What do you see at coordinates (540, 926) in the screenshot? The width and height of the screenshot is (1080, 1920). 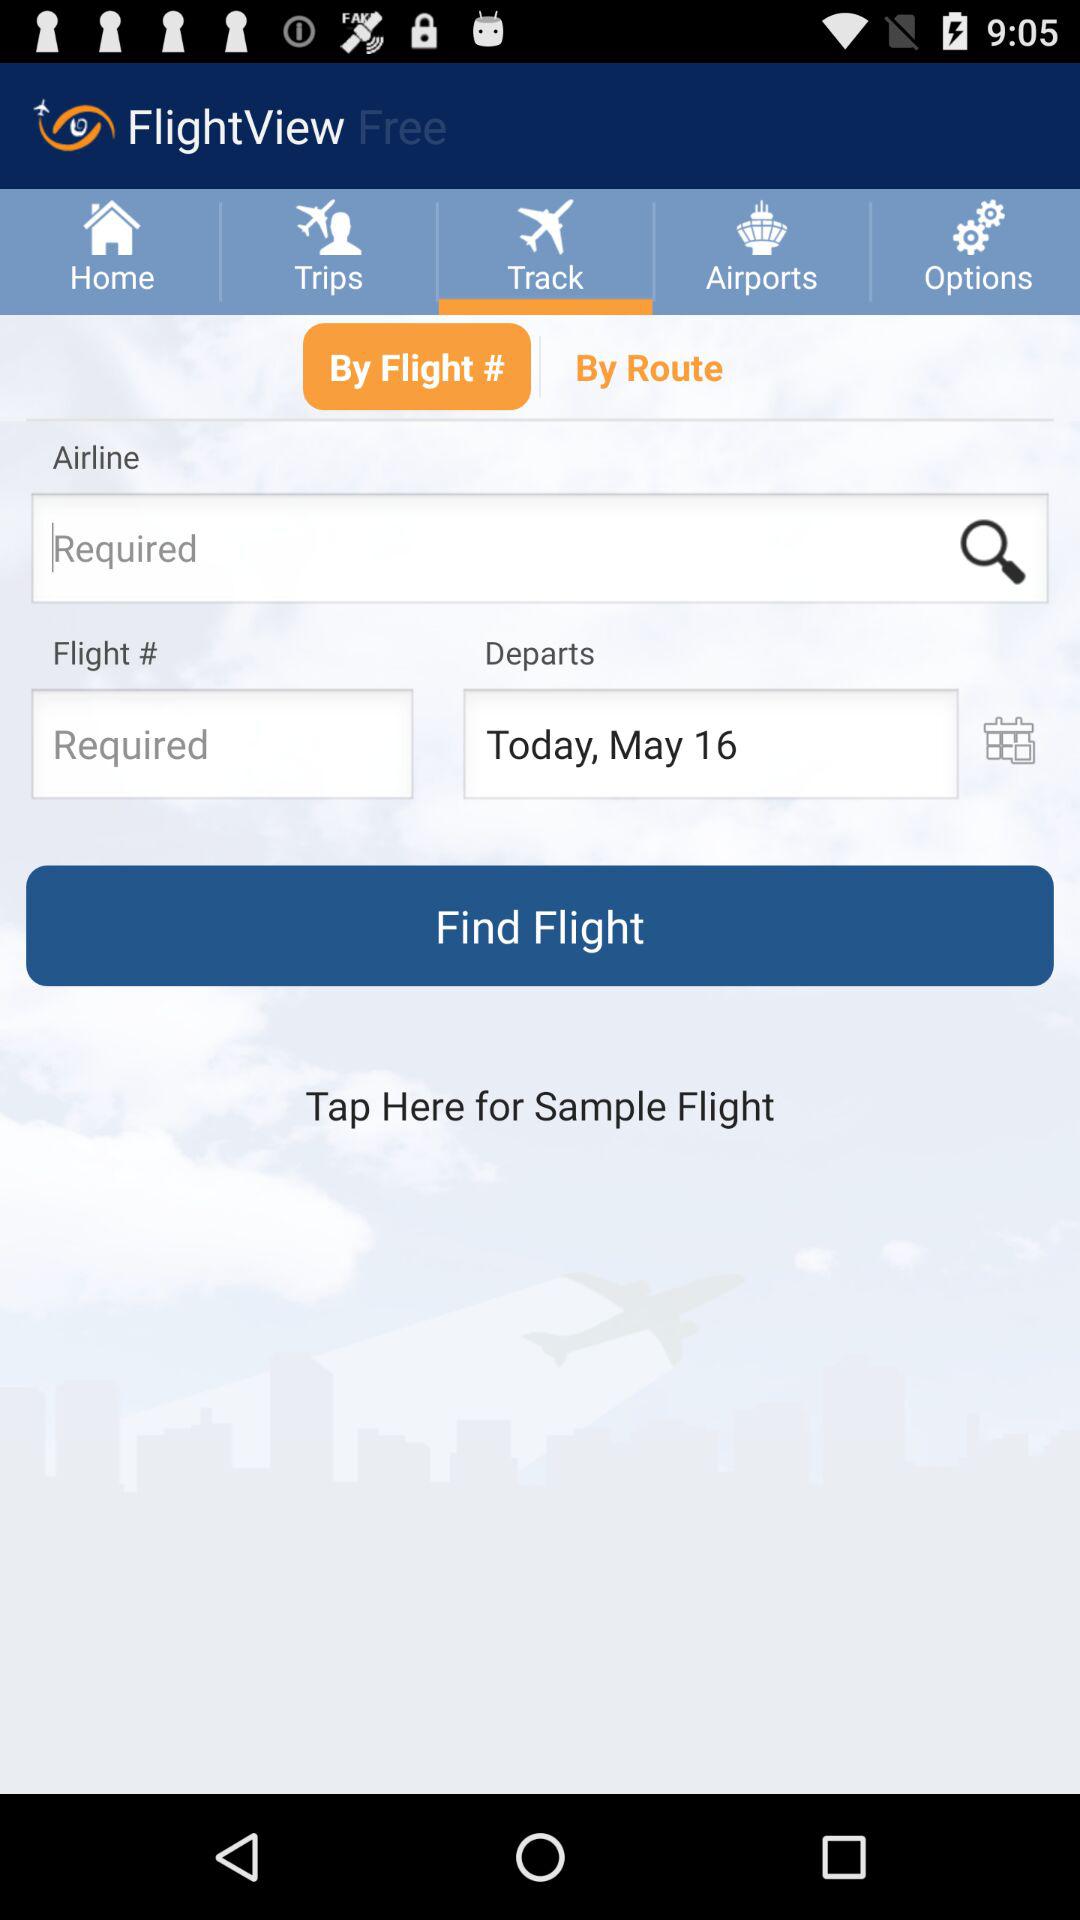 I see `select the option which says find flight` at bounding box center [540, 926].